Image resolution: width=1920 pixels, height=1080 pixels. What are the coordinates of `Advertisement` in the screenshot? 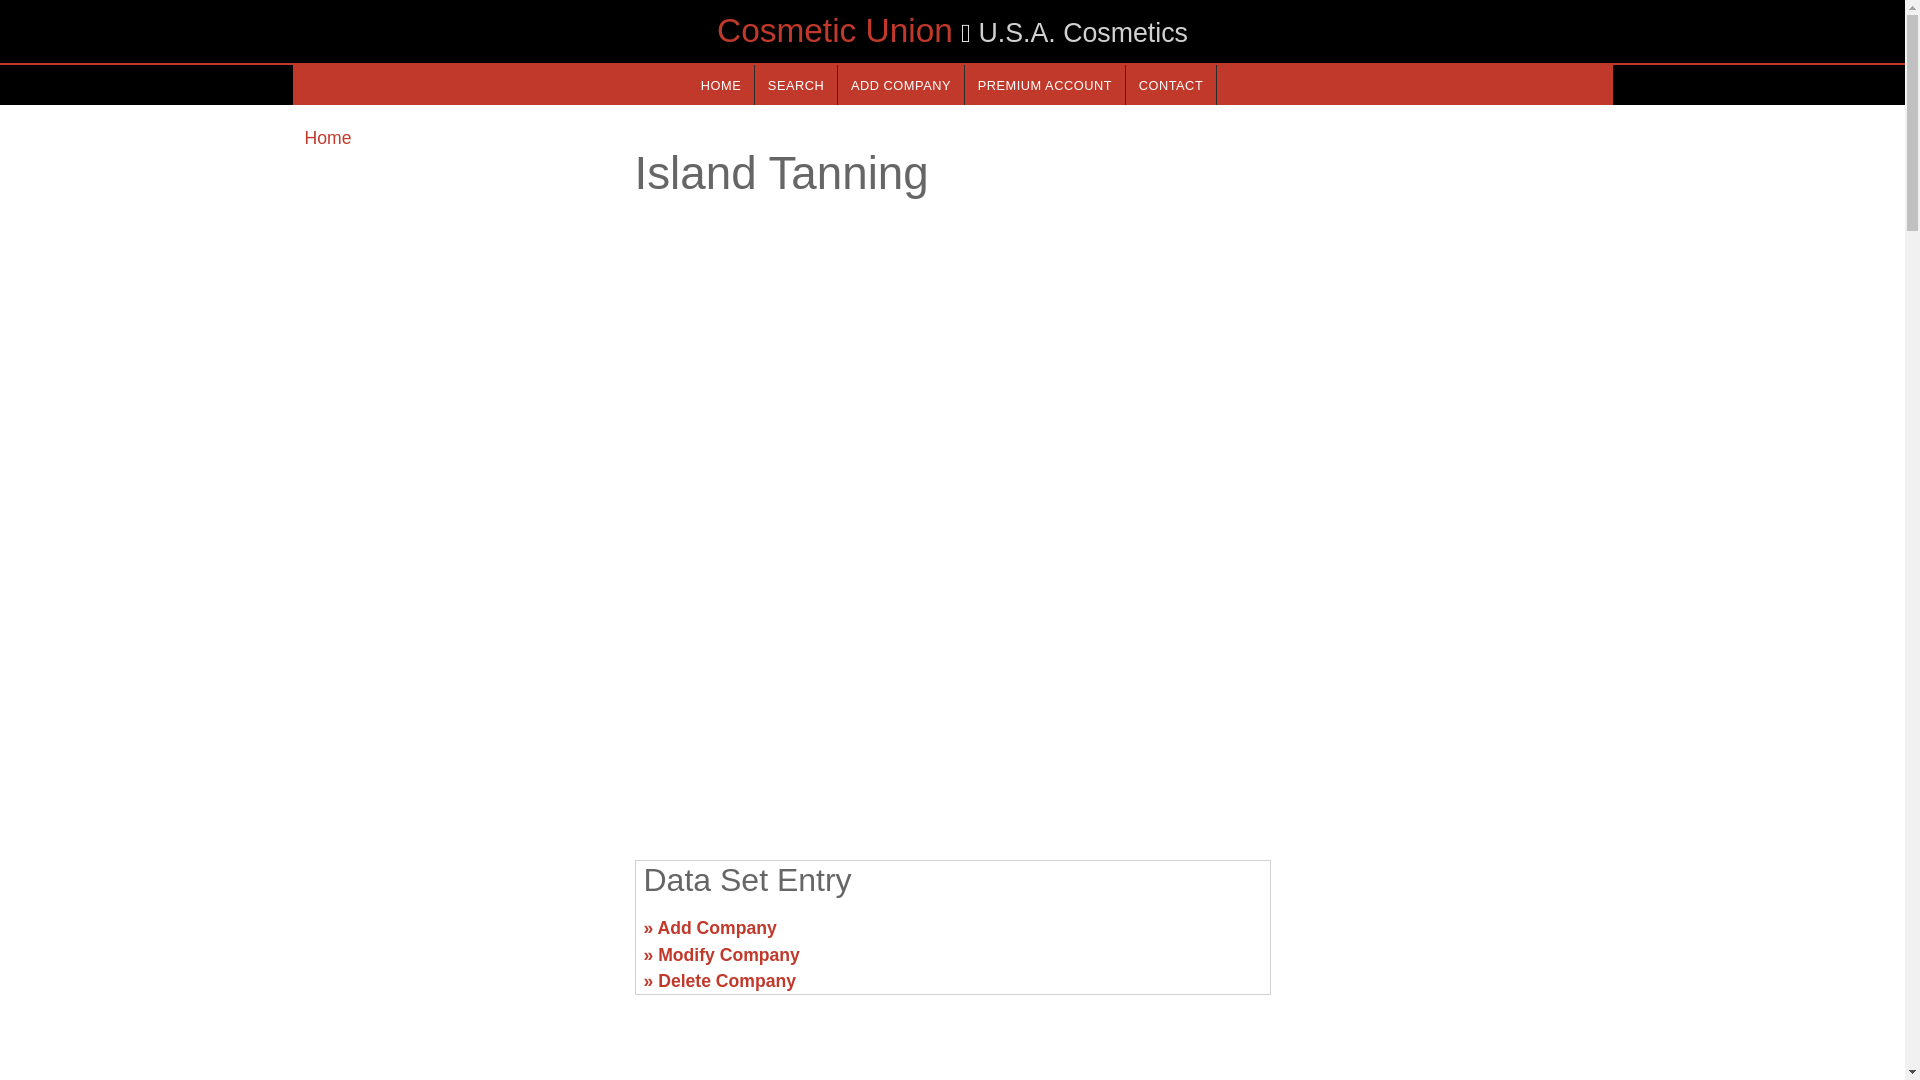 It's located at (1446, 936).